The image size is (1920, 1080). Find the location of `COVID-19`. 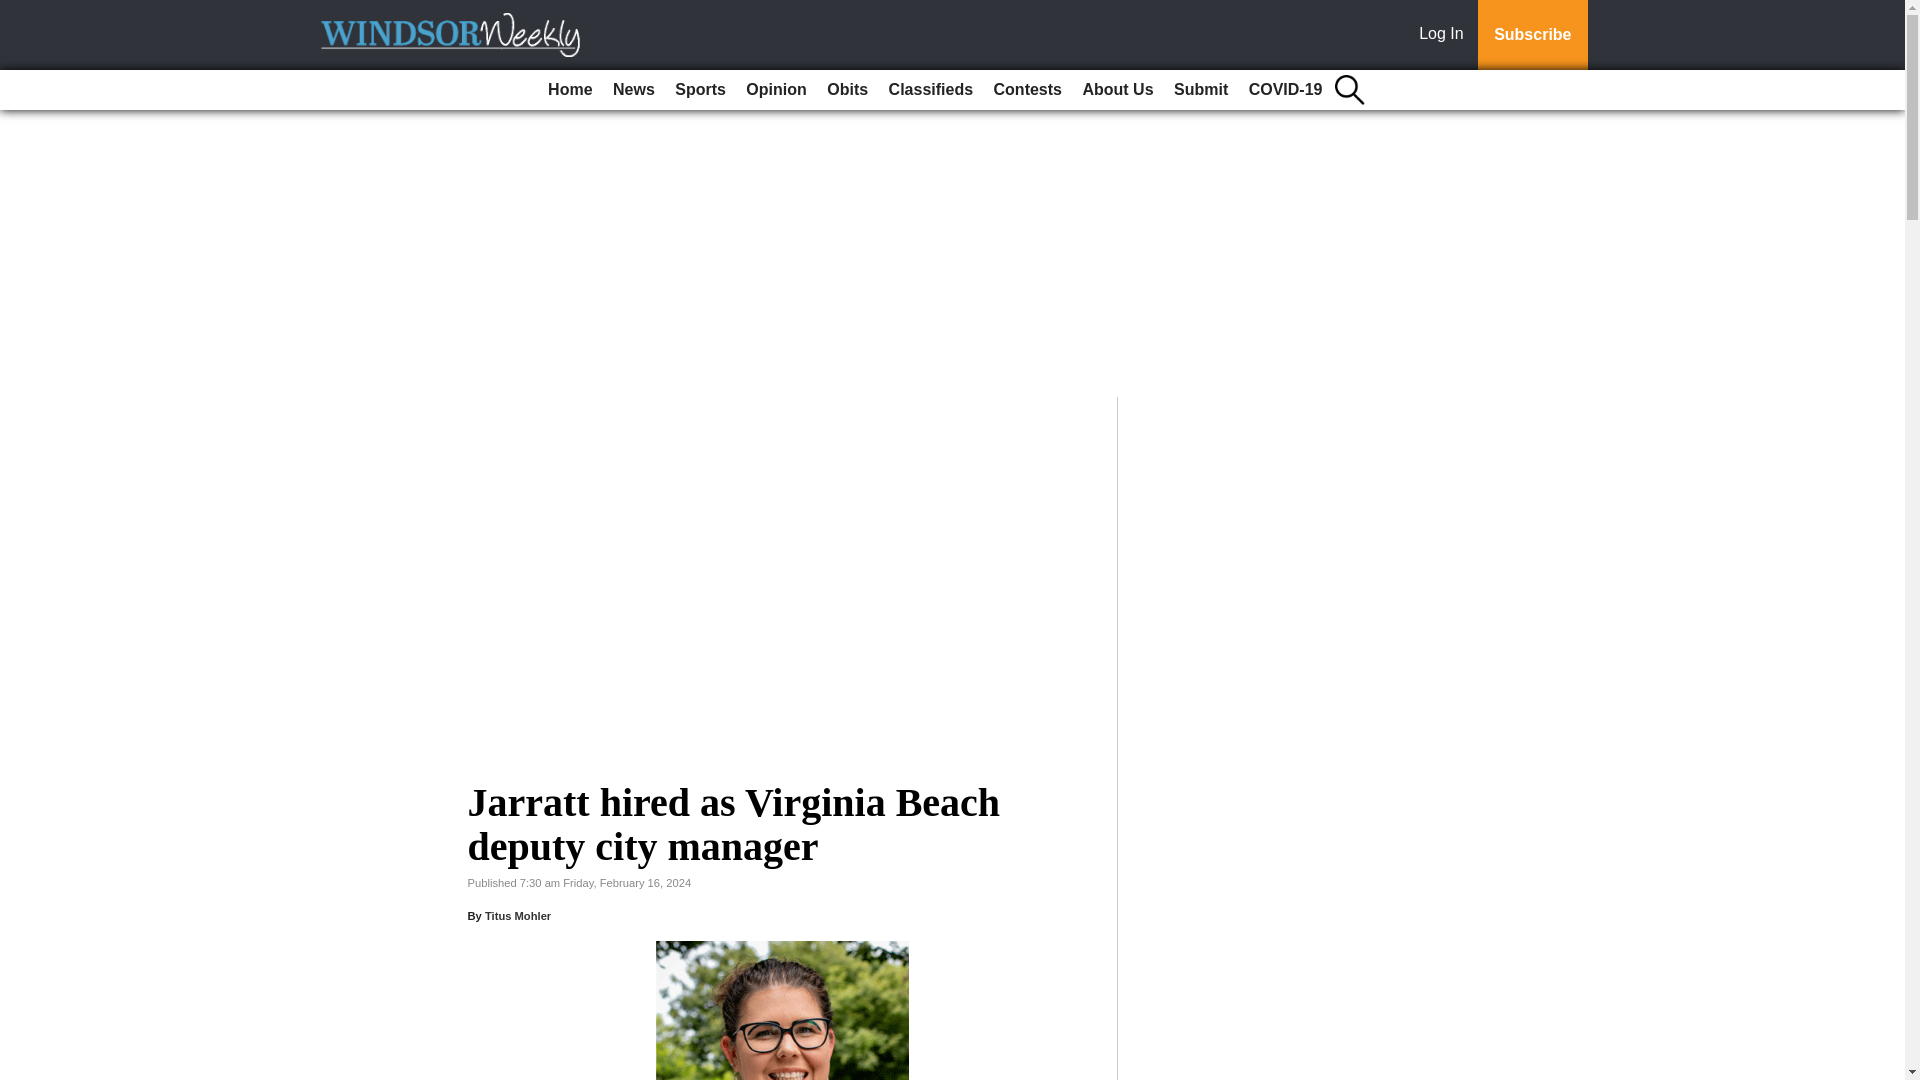

COVID-19 is located at coordinates (1285, 90).